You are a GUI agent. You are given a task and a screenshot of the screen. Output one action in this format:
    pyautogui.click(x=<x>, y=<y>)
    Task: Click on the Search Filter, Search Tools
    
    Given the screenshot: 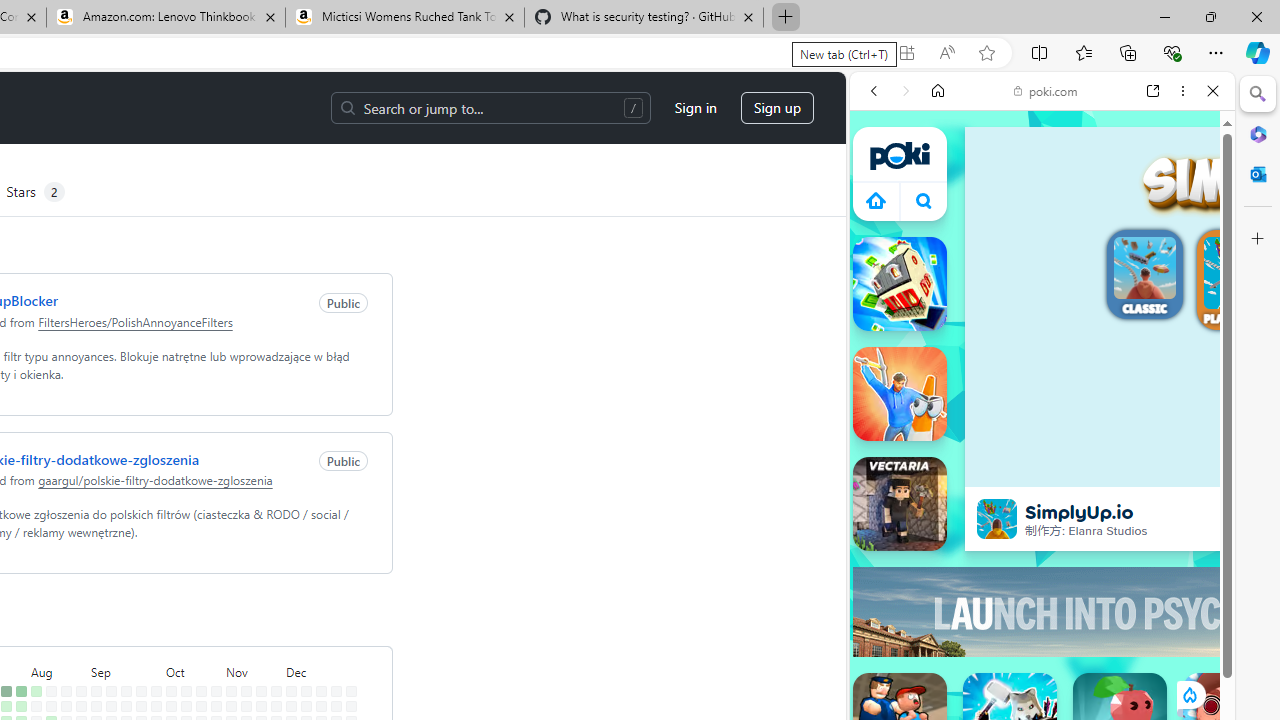 What is the action you would take?
    pyautogui.click(x=1093, y=228)
    